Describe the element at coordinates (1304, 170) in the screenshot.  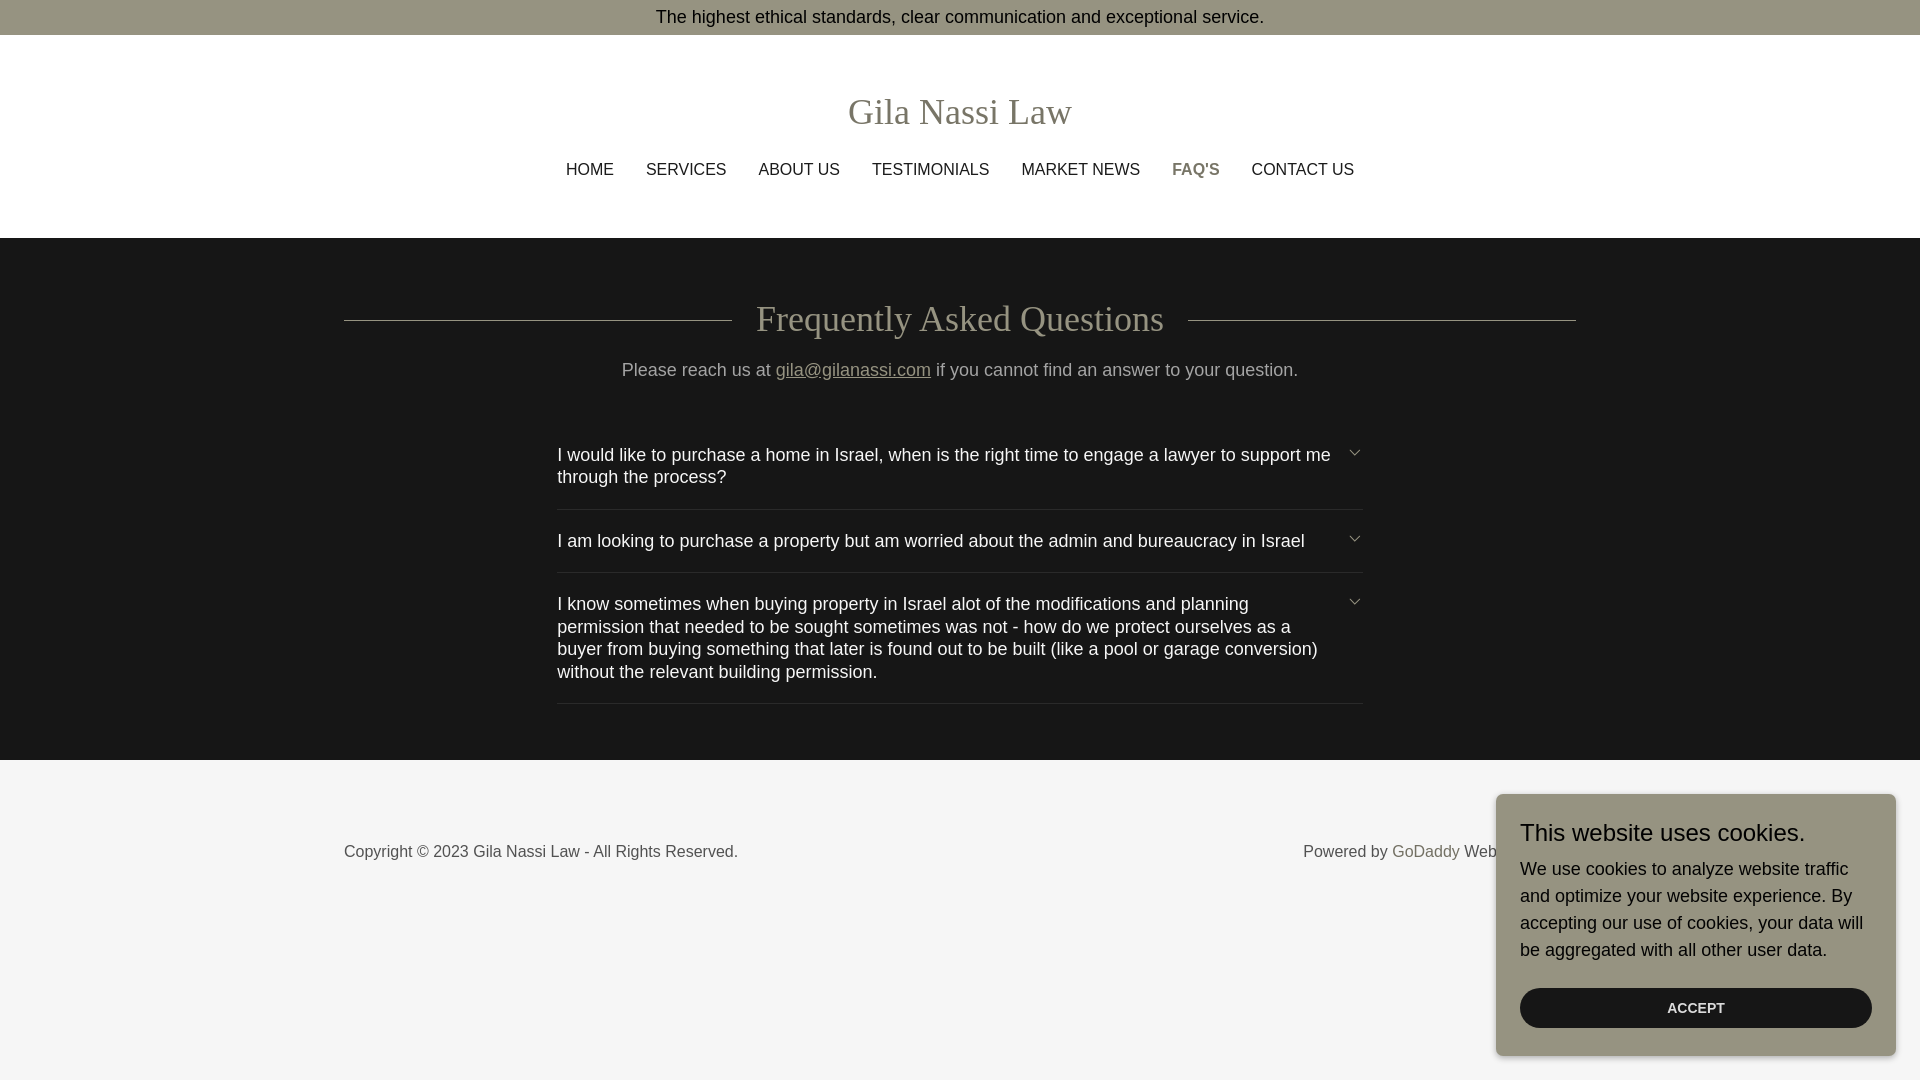
I see `CONTACT US` at that location.